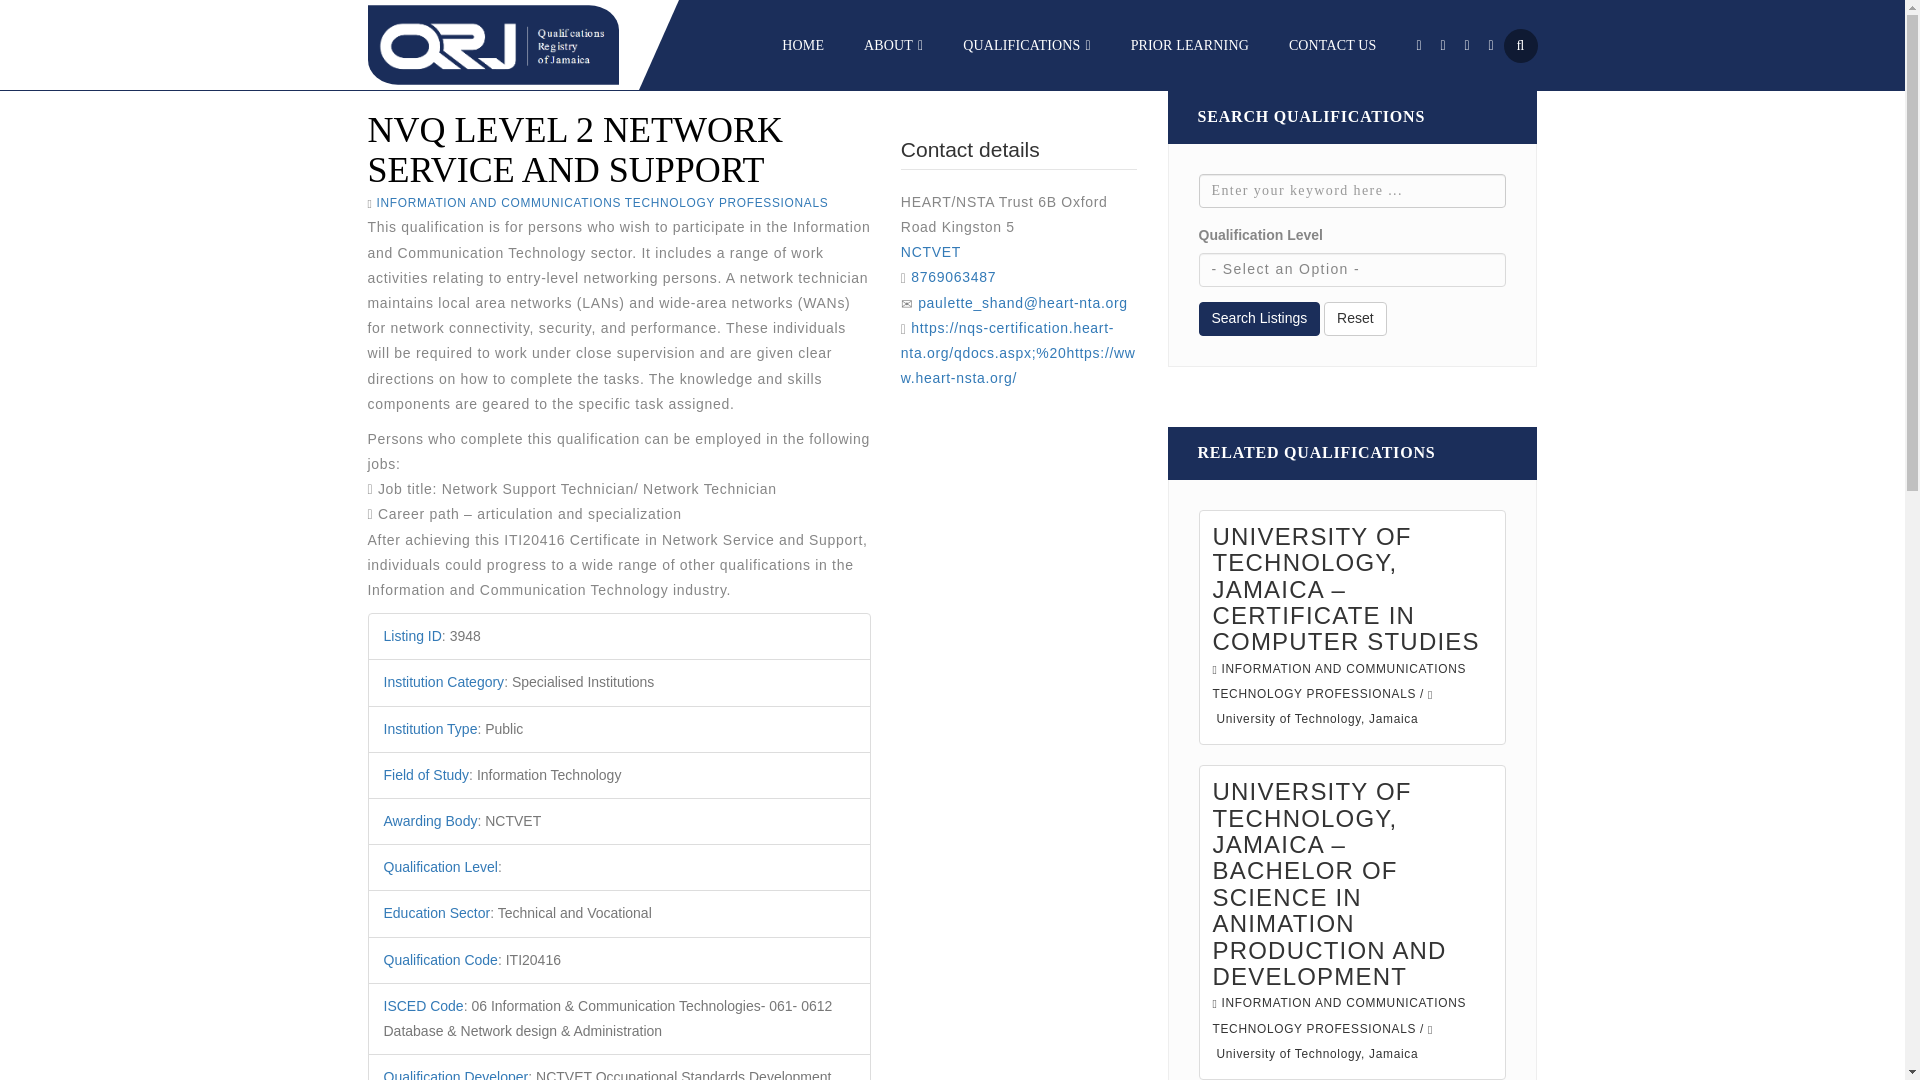 This screenshot has width=1920, height=1080. I want to click on HOME, so click(802, 44).